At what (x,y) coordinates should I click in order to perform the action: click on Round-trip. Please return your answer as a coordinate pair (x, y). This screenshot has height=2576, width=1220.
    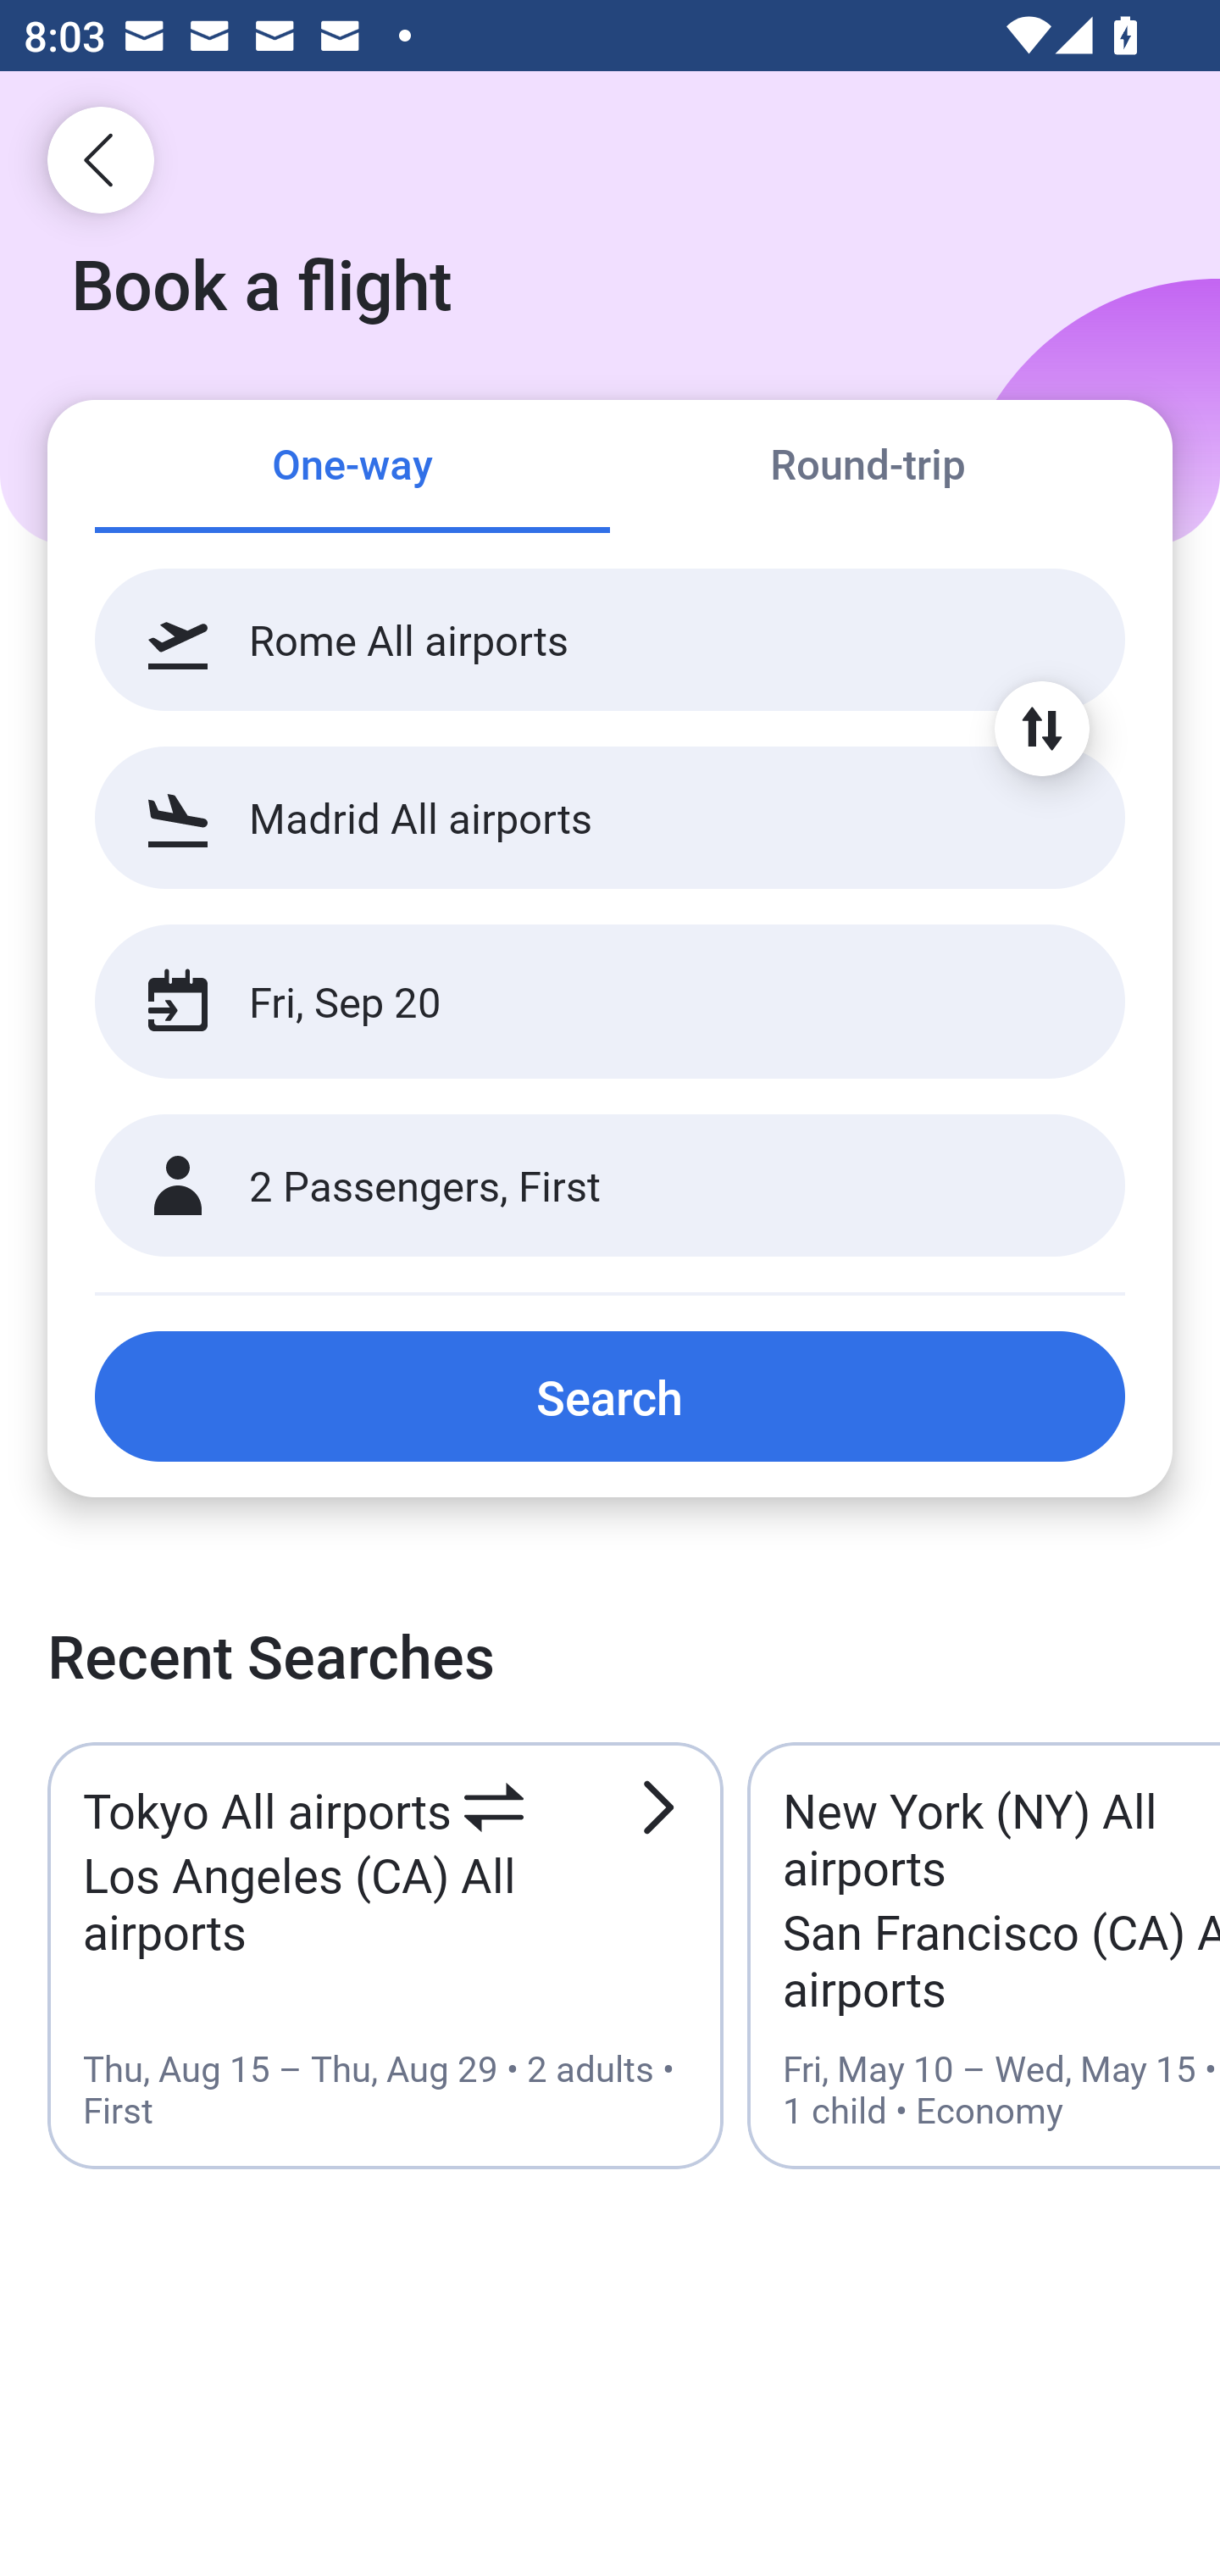
    Looking at the image, I should click on (868, 468).